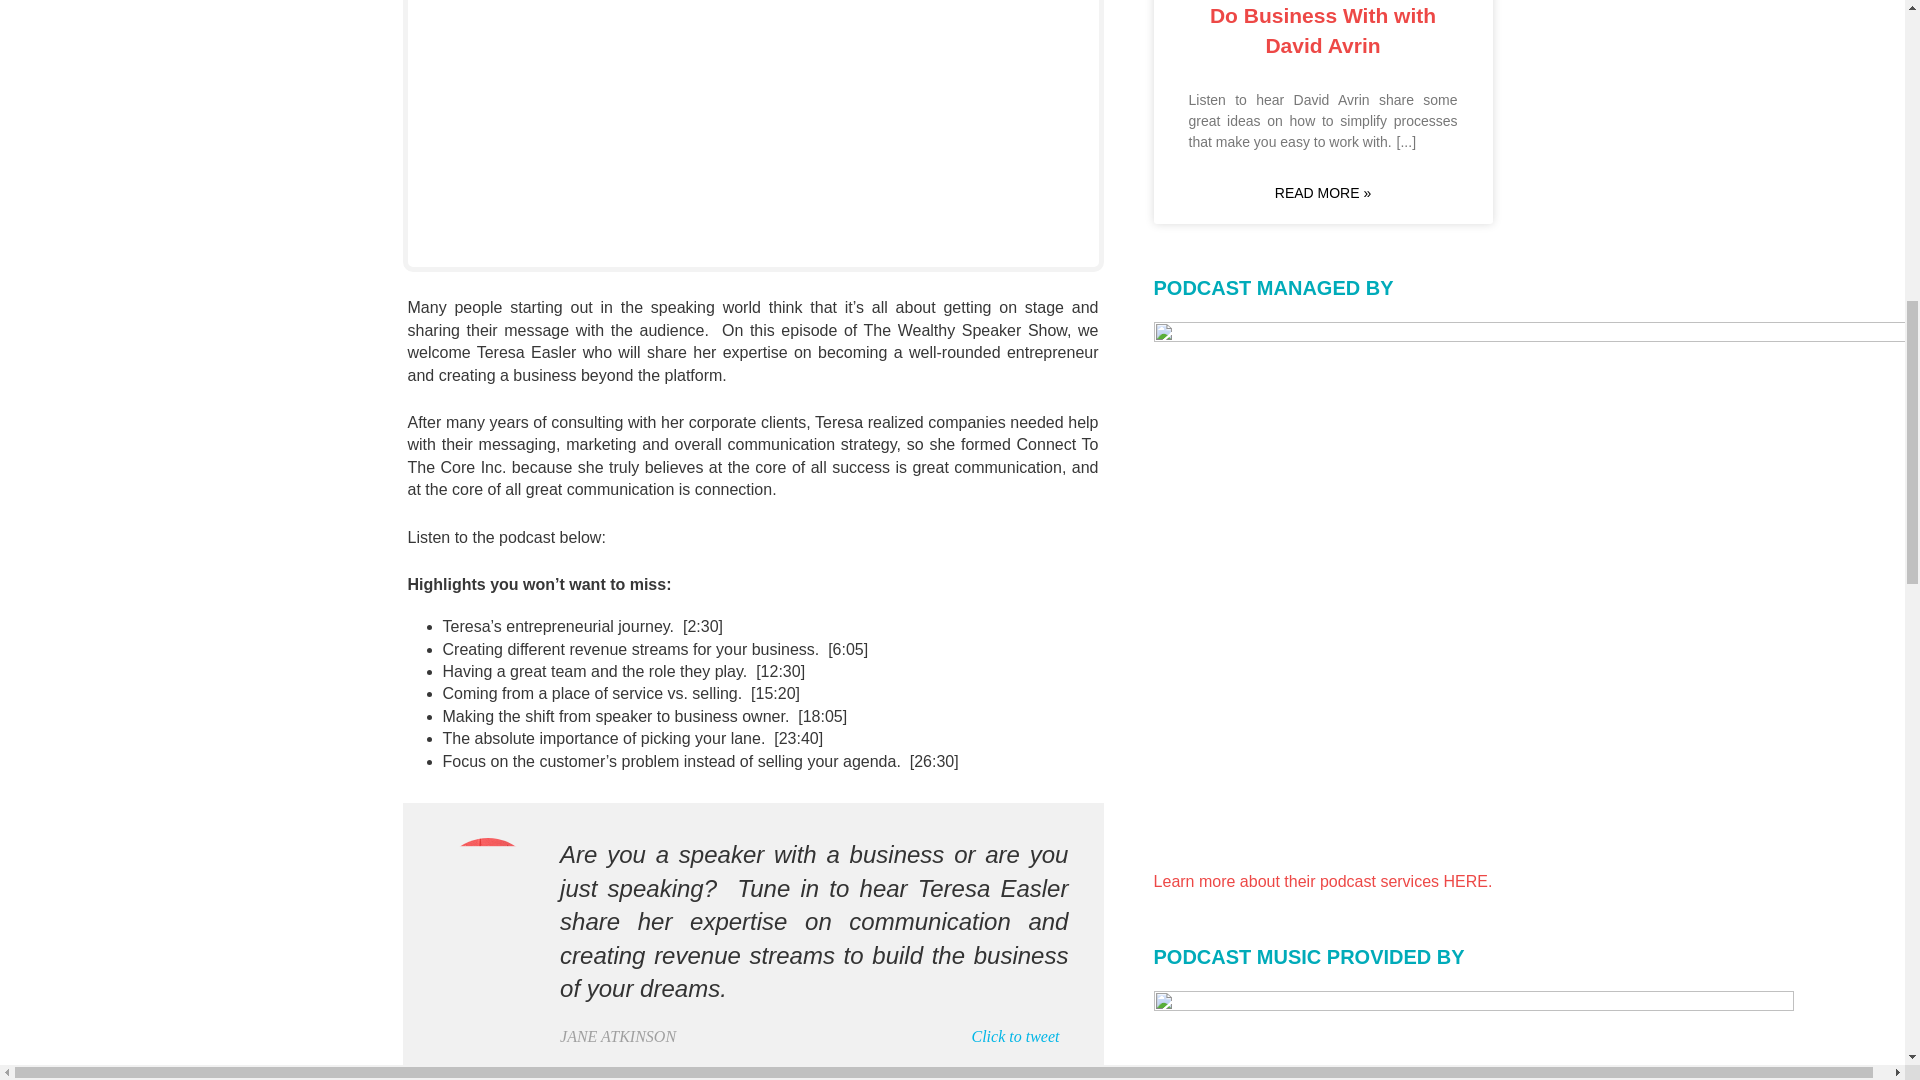  Describe the element at coordinates (1322, 28) in the screenshot. I see `Being Ridiculously Easy to Do Business With with David Avrin` at that location.